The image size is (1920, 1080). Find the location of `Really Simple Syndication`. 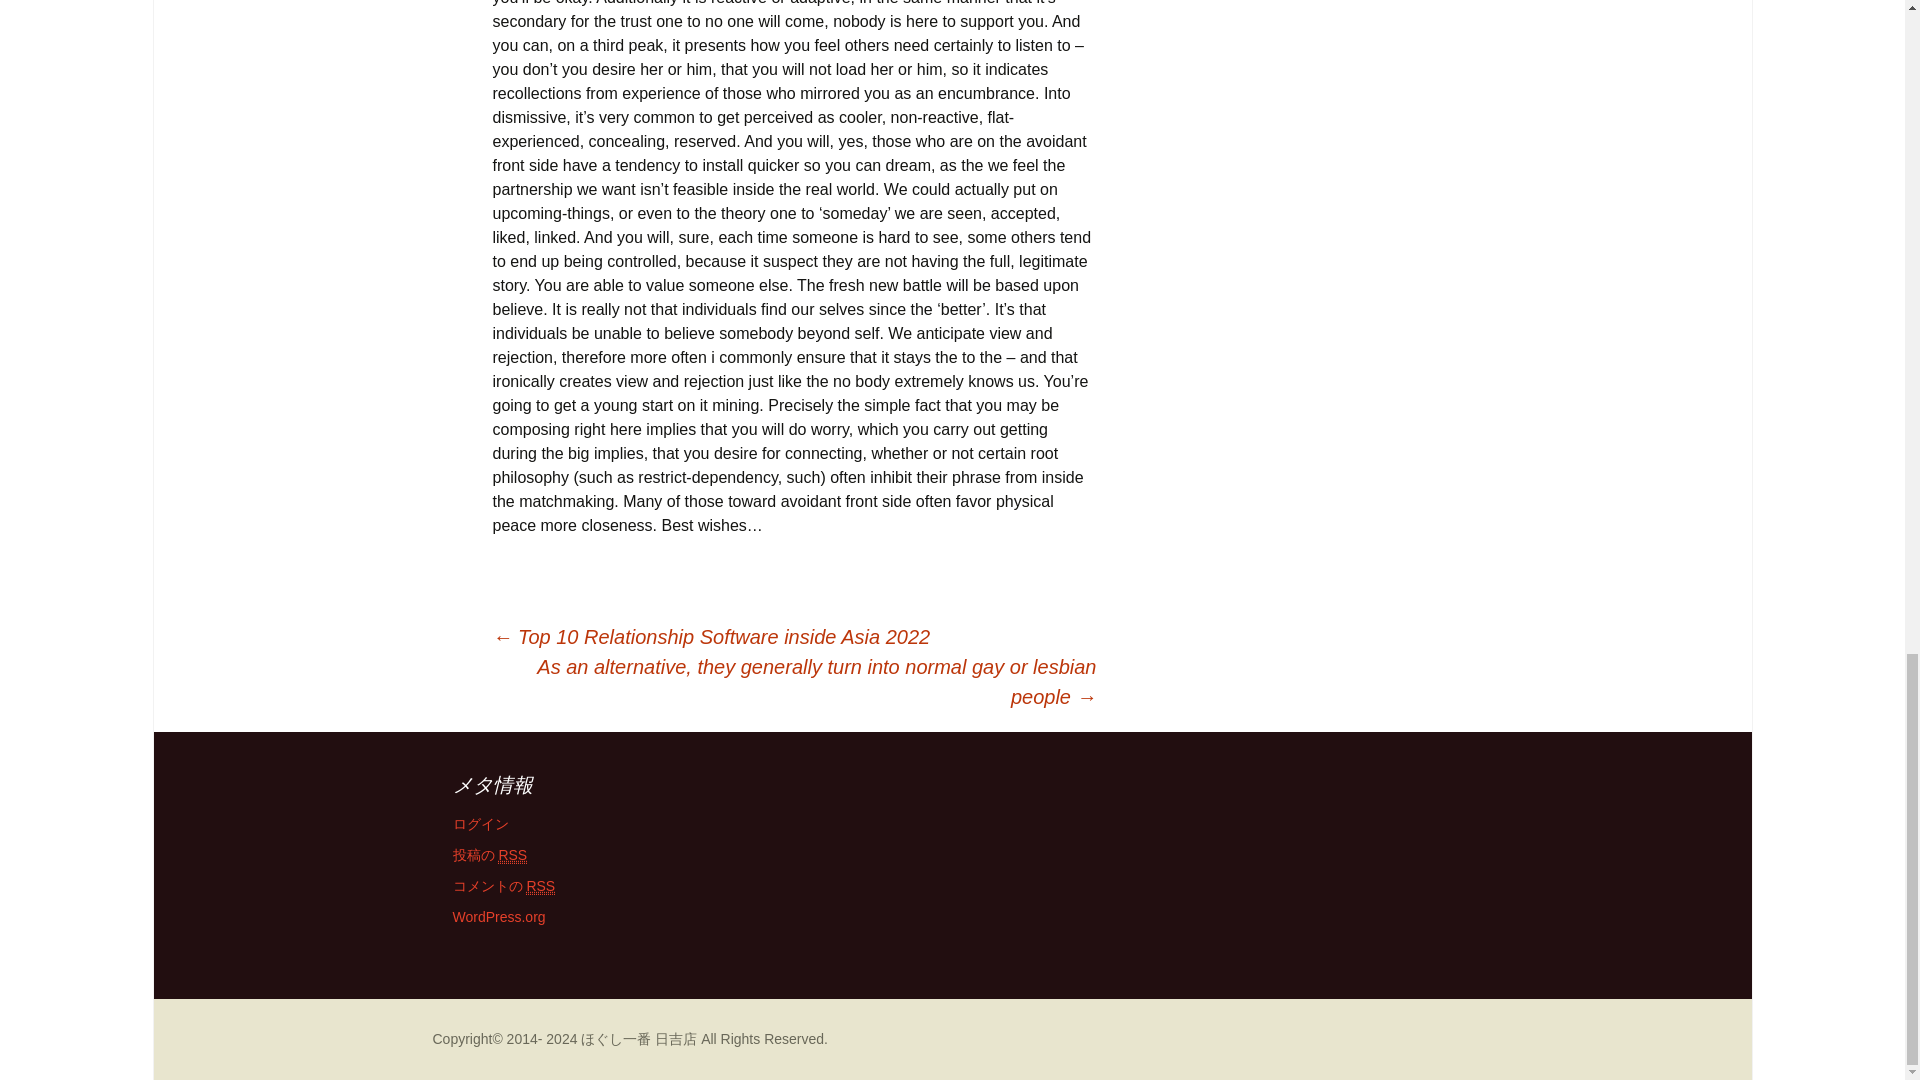

Really Simple Syndication is located at coordinates (540, 886).